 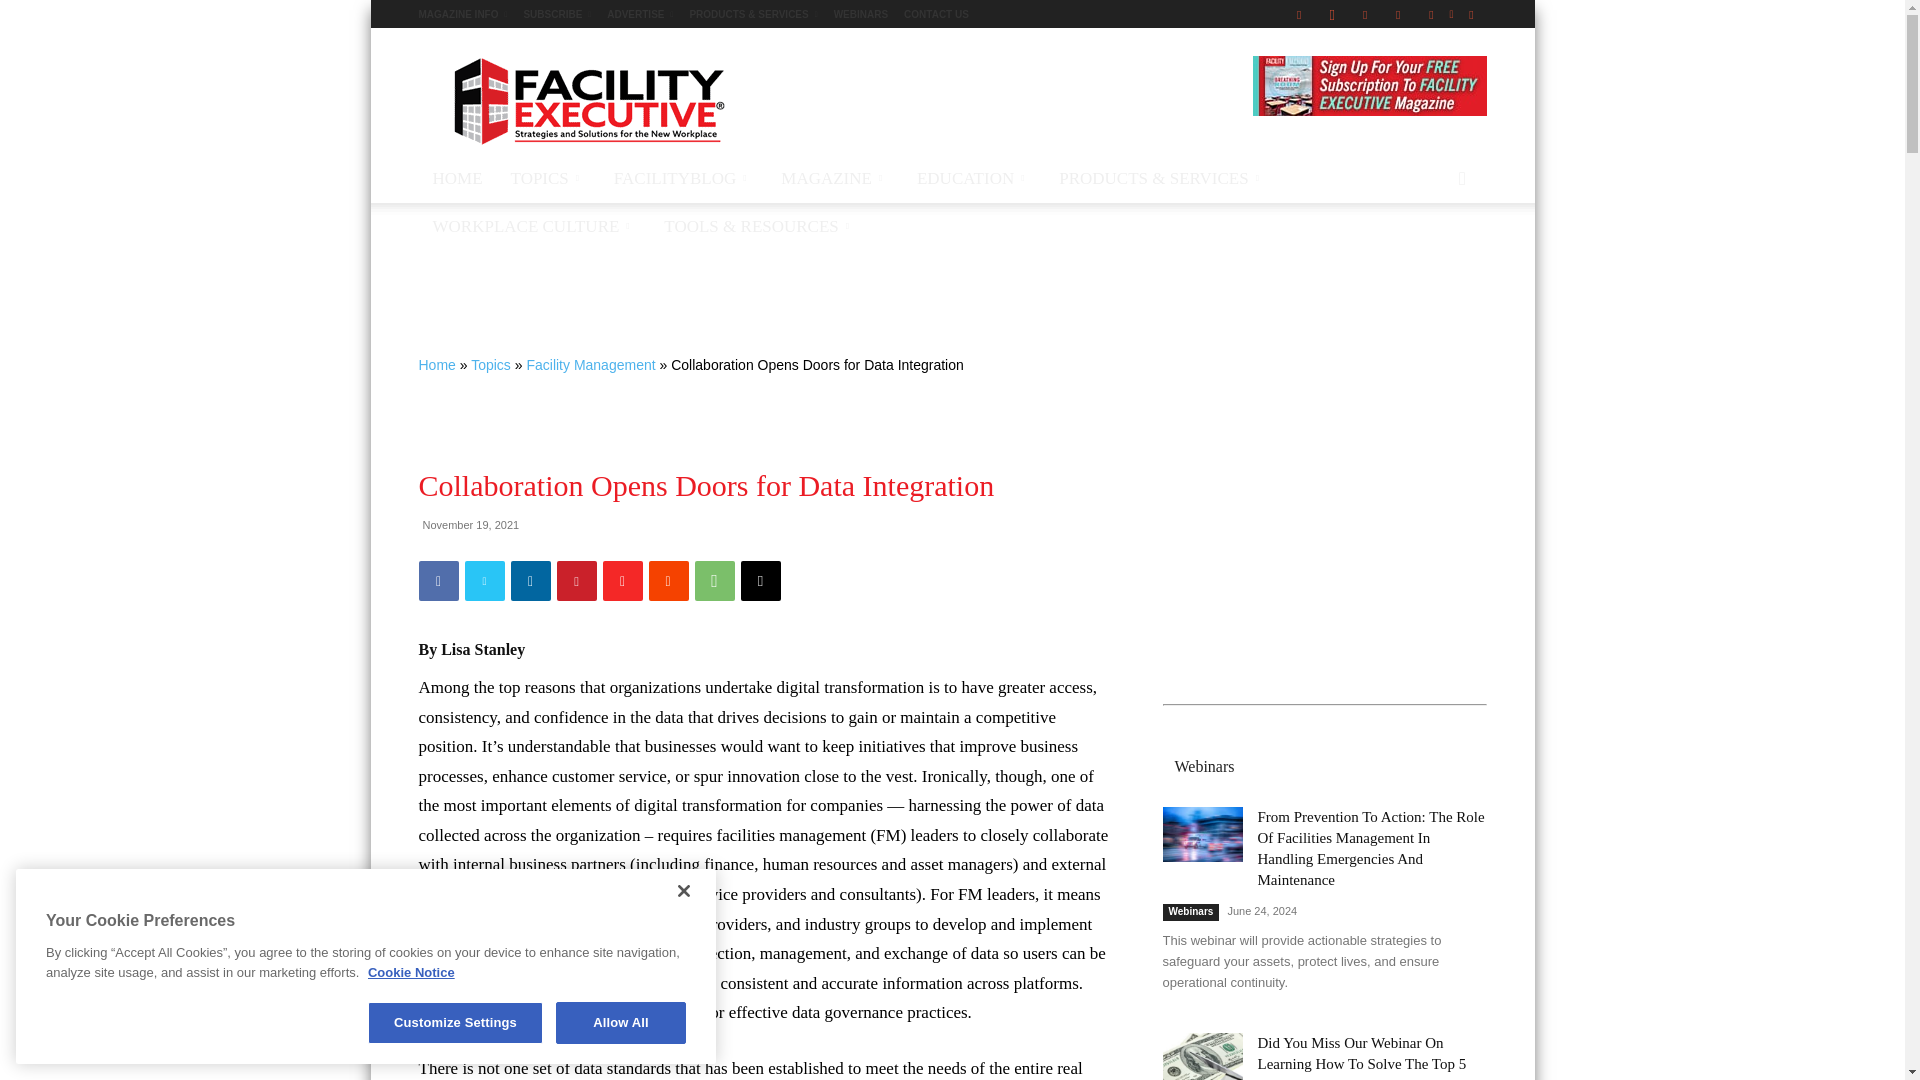 What do you see at coordinates (1298, 14) in the screenshot?
I see `Facebook` at bounding box center [1298, 14].